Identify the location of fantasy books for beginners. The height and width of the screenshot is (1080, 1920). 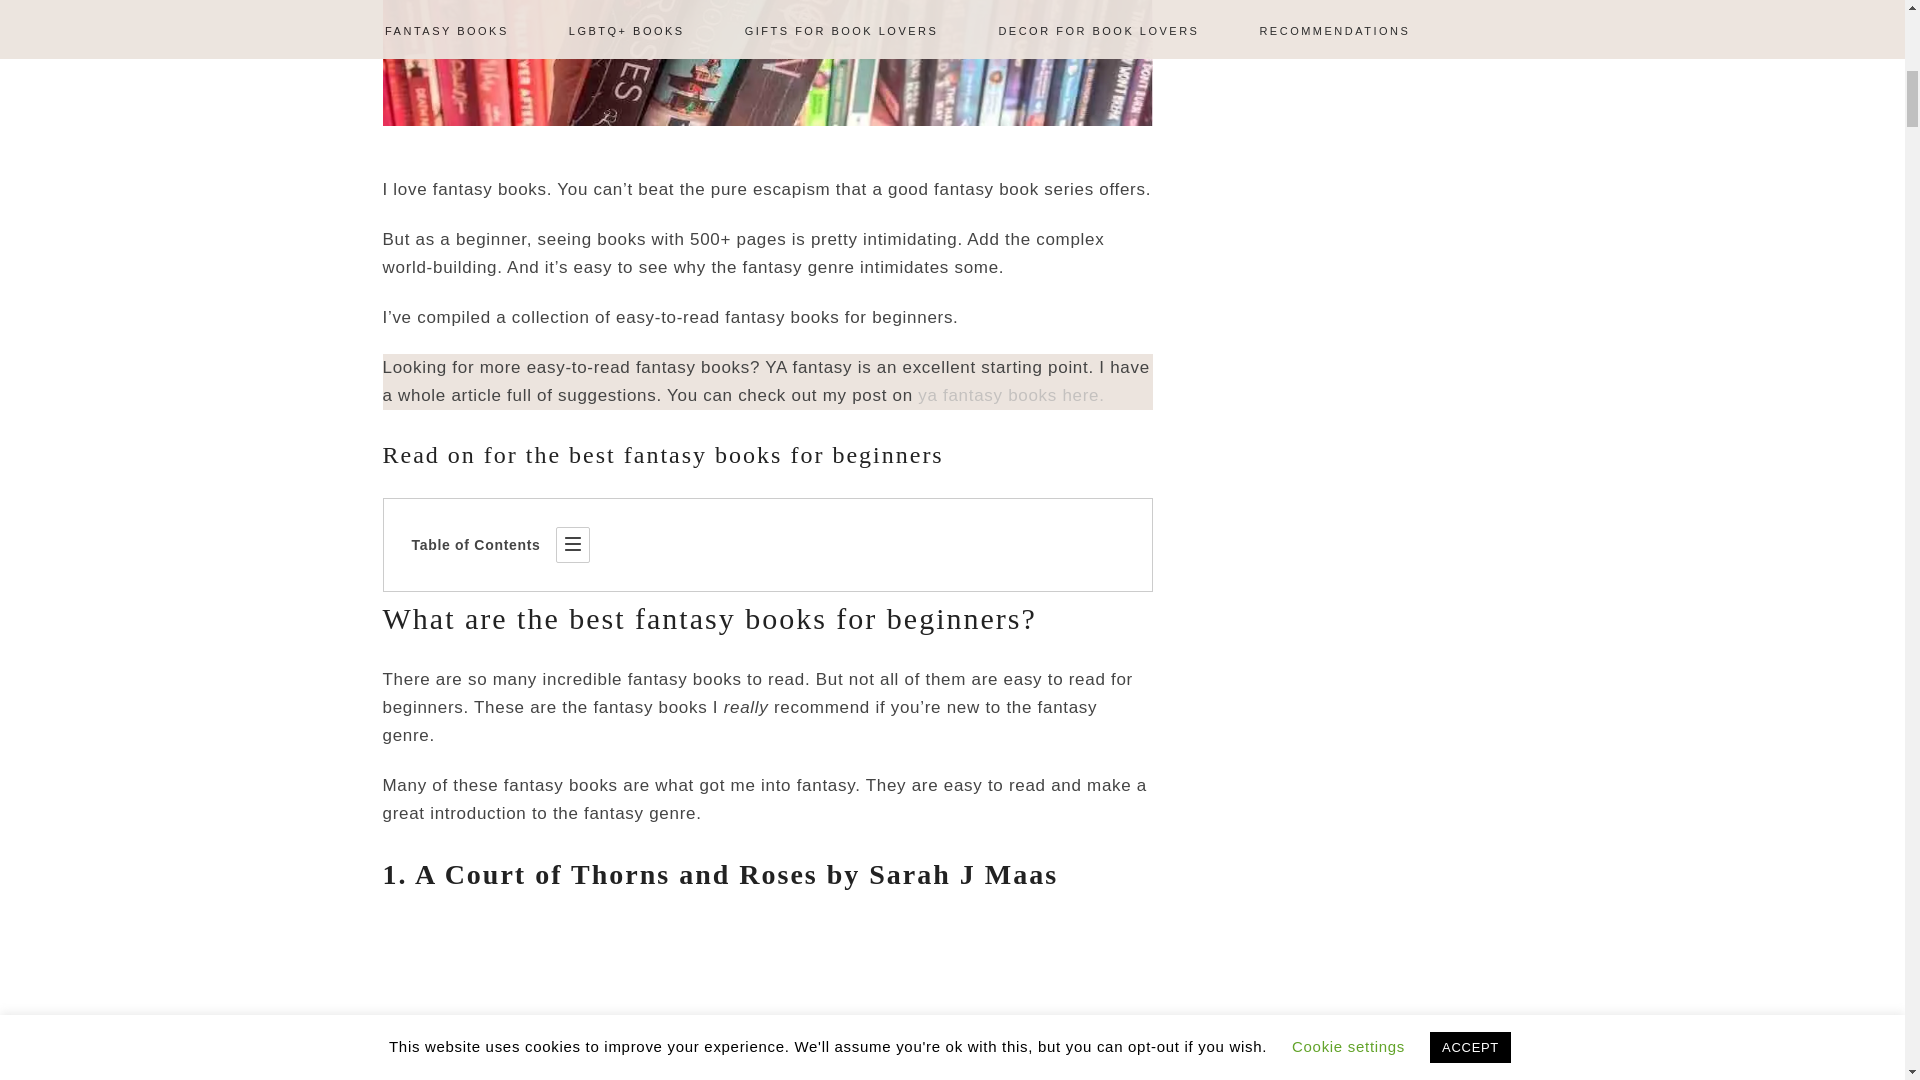
(767, 62).